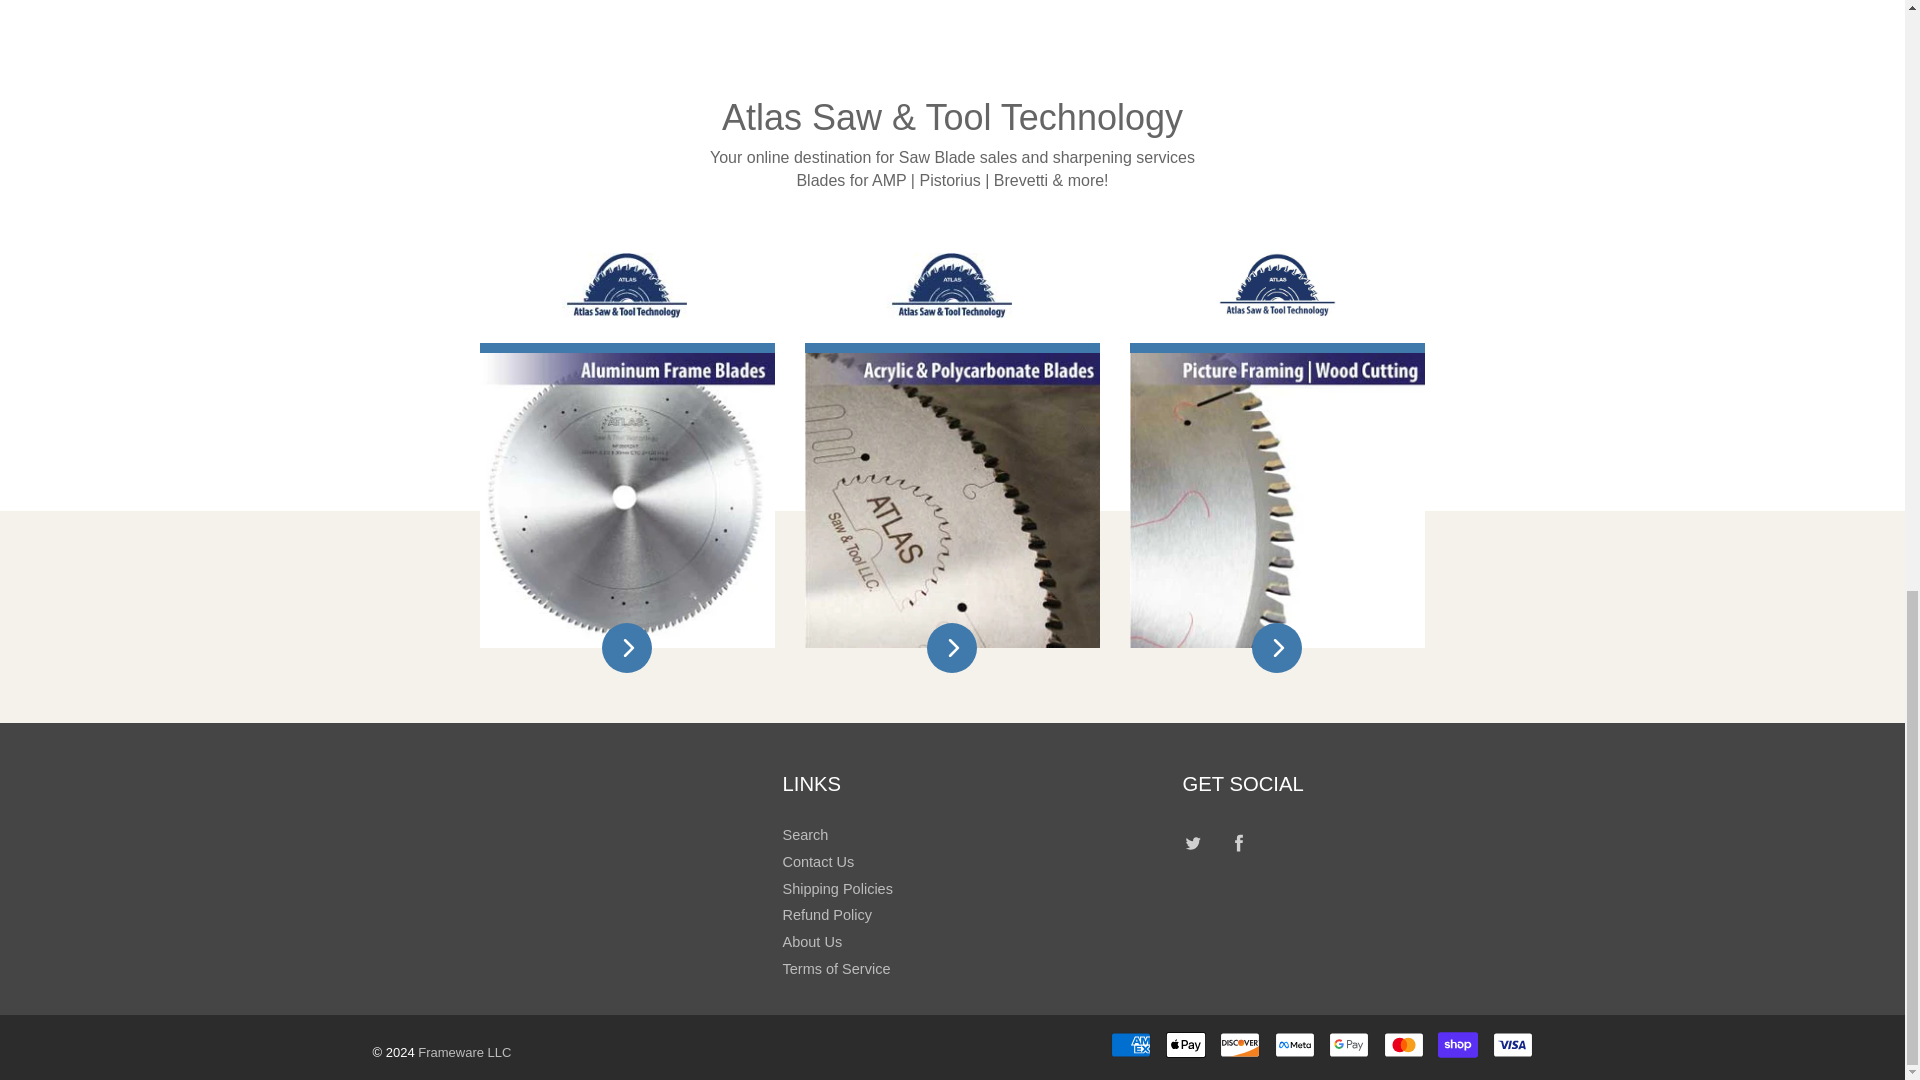  I want to click on Shop Pay, so click(1458, 1044).